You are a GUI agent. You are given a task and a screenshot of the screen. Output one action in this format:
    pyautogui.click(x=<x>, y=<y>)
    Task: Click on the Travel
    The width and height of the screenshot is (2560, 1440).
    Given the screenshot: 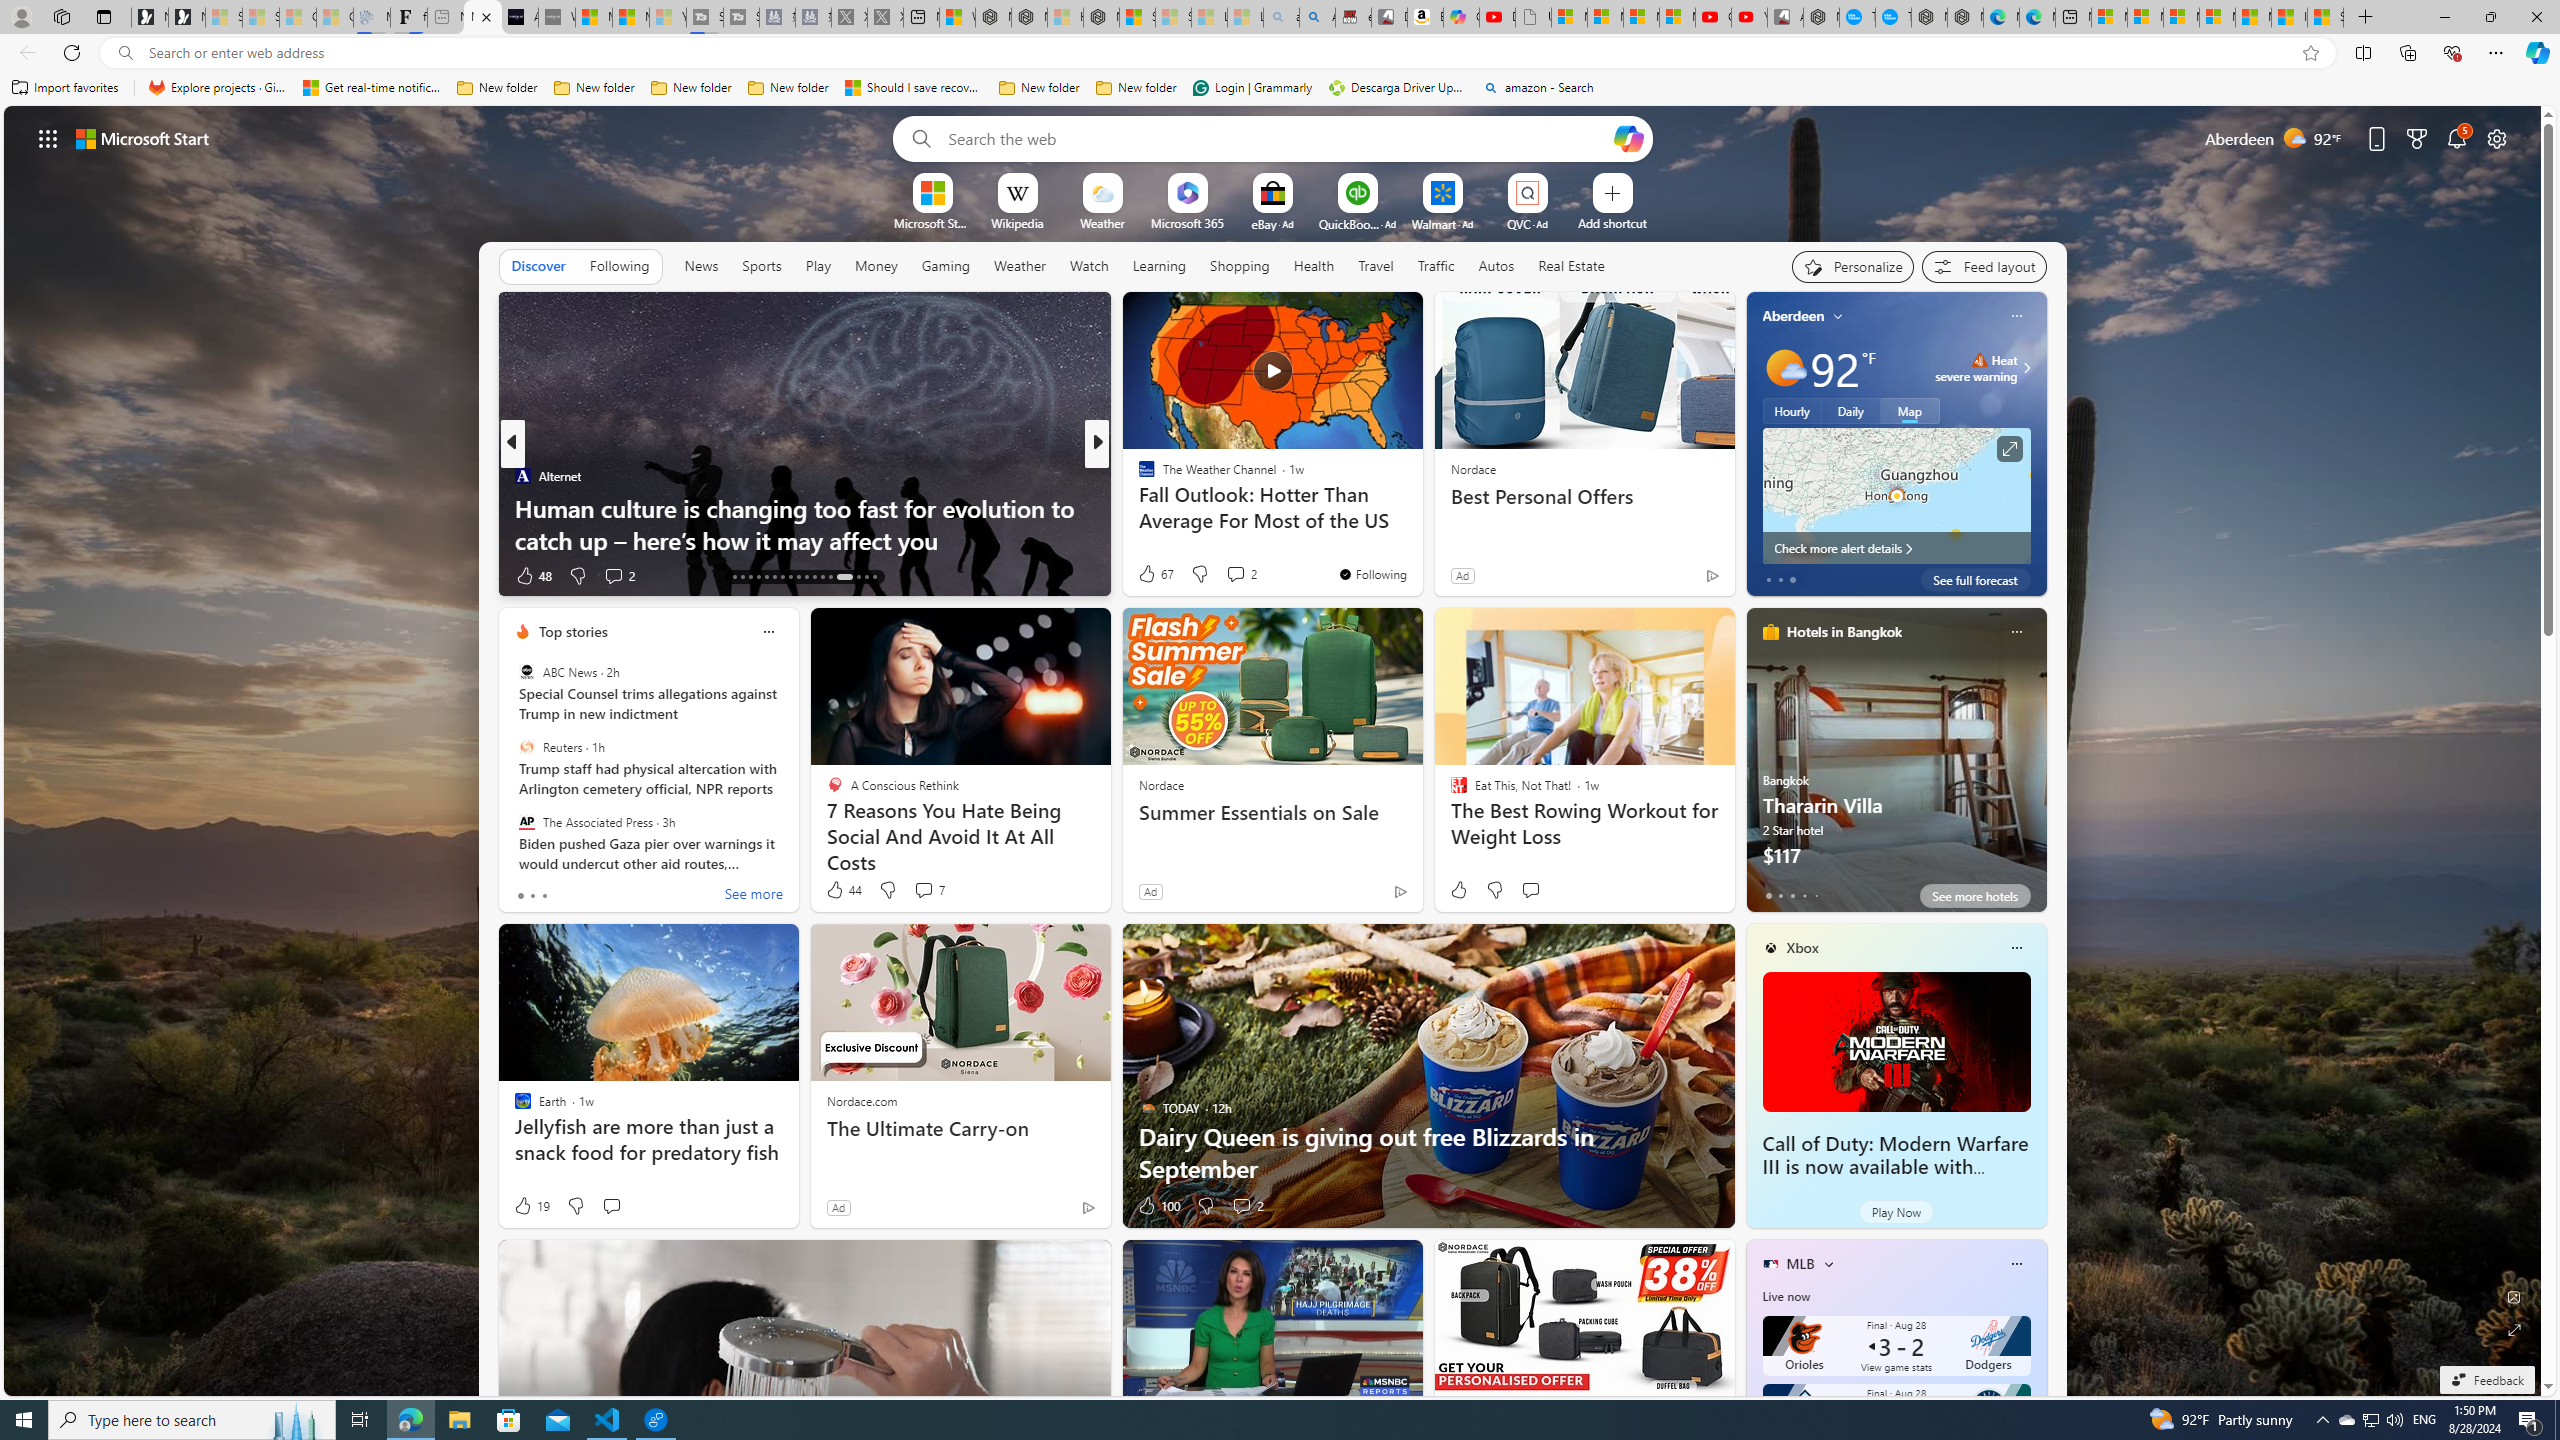 What is the action you would take?
    pyautogui.click(x=1376, y=265)
    